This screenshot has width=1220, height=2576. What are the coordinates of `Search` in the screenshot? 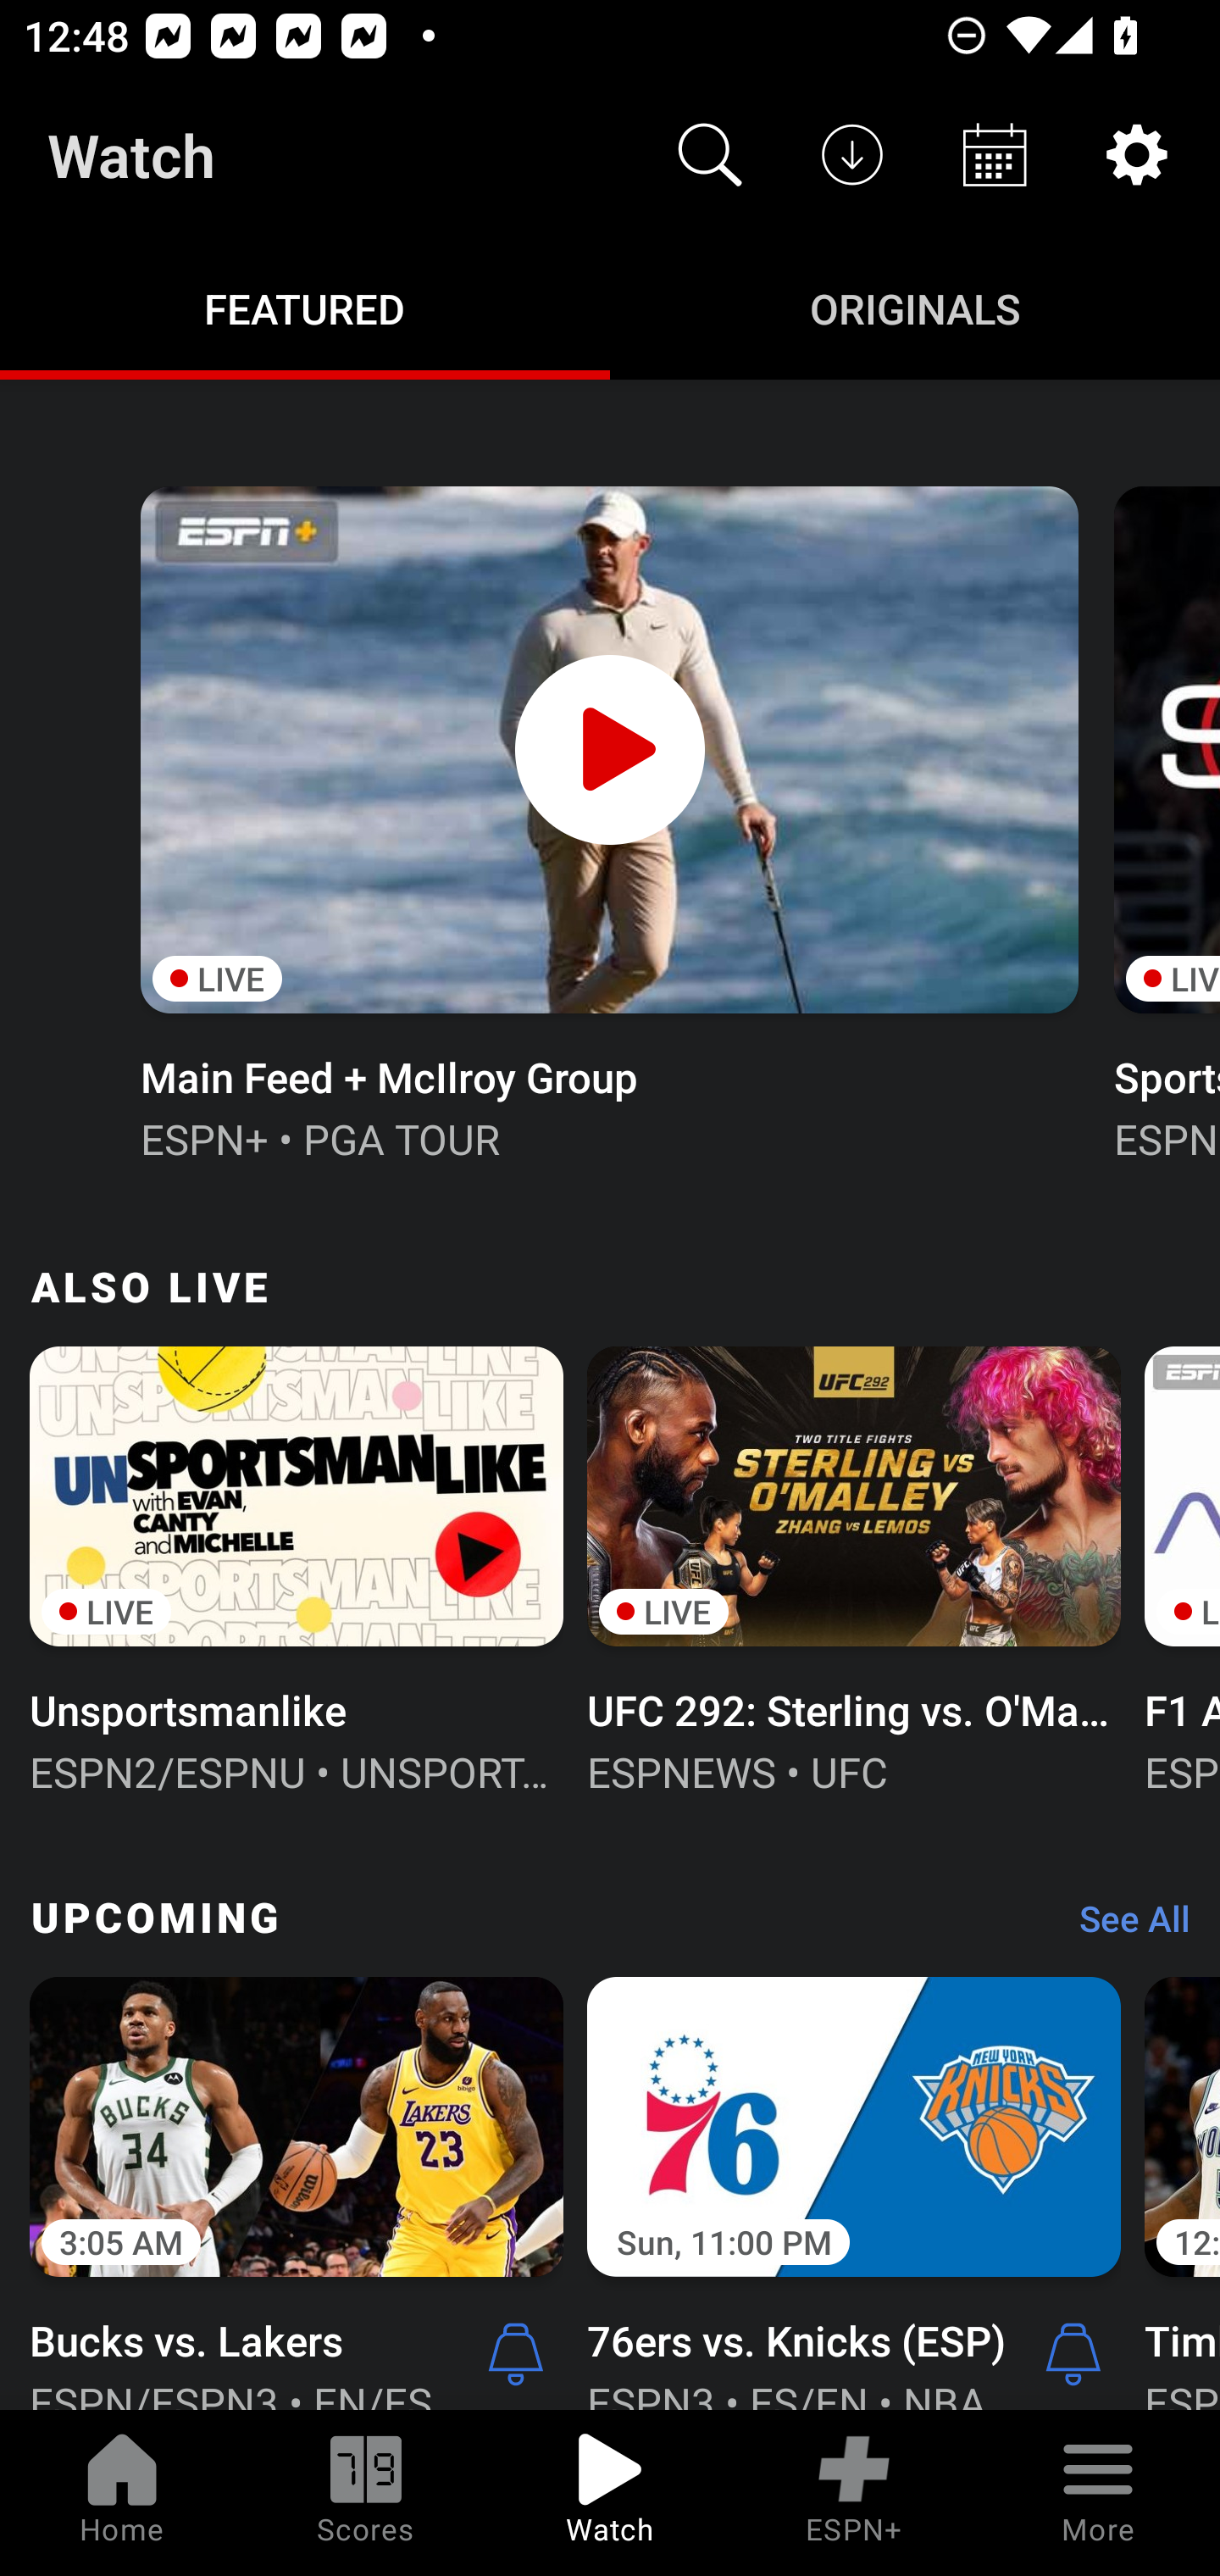 It's located at (710, 154).